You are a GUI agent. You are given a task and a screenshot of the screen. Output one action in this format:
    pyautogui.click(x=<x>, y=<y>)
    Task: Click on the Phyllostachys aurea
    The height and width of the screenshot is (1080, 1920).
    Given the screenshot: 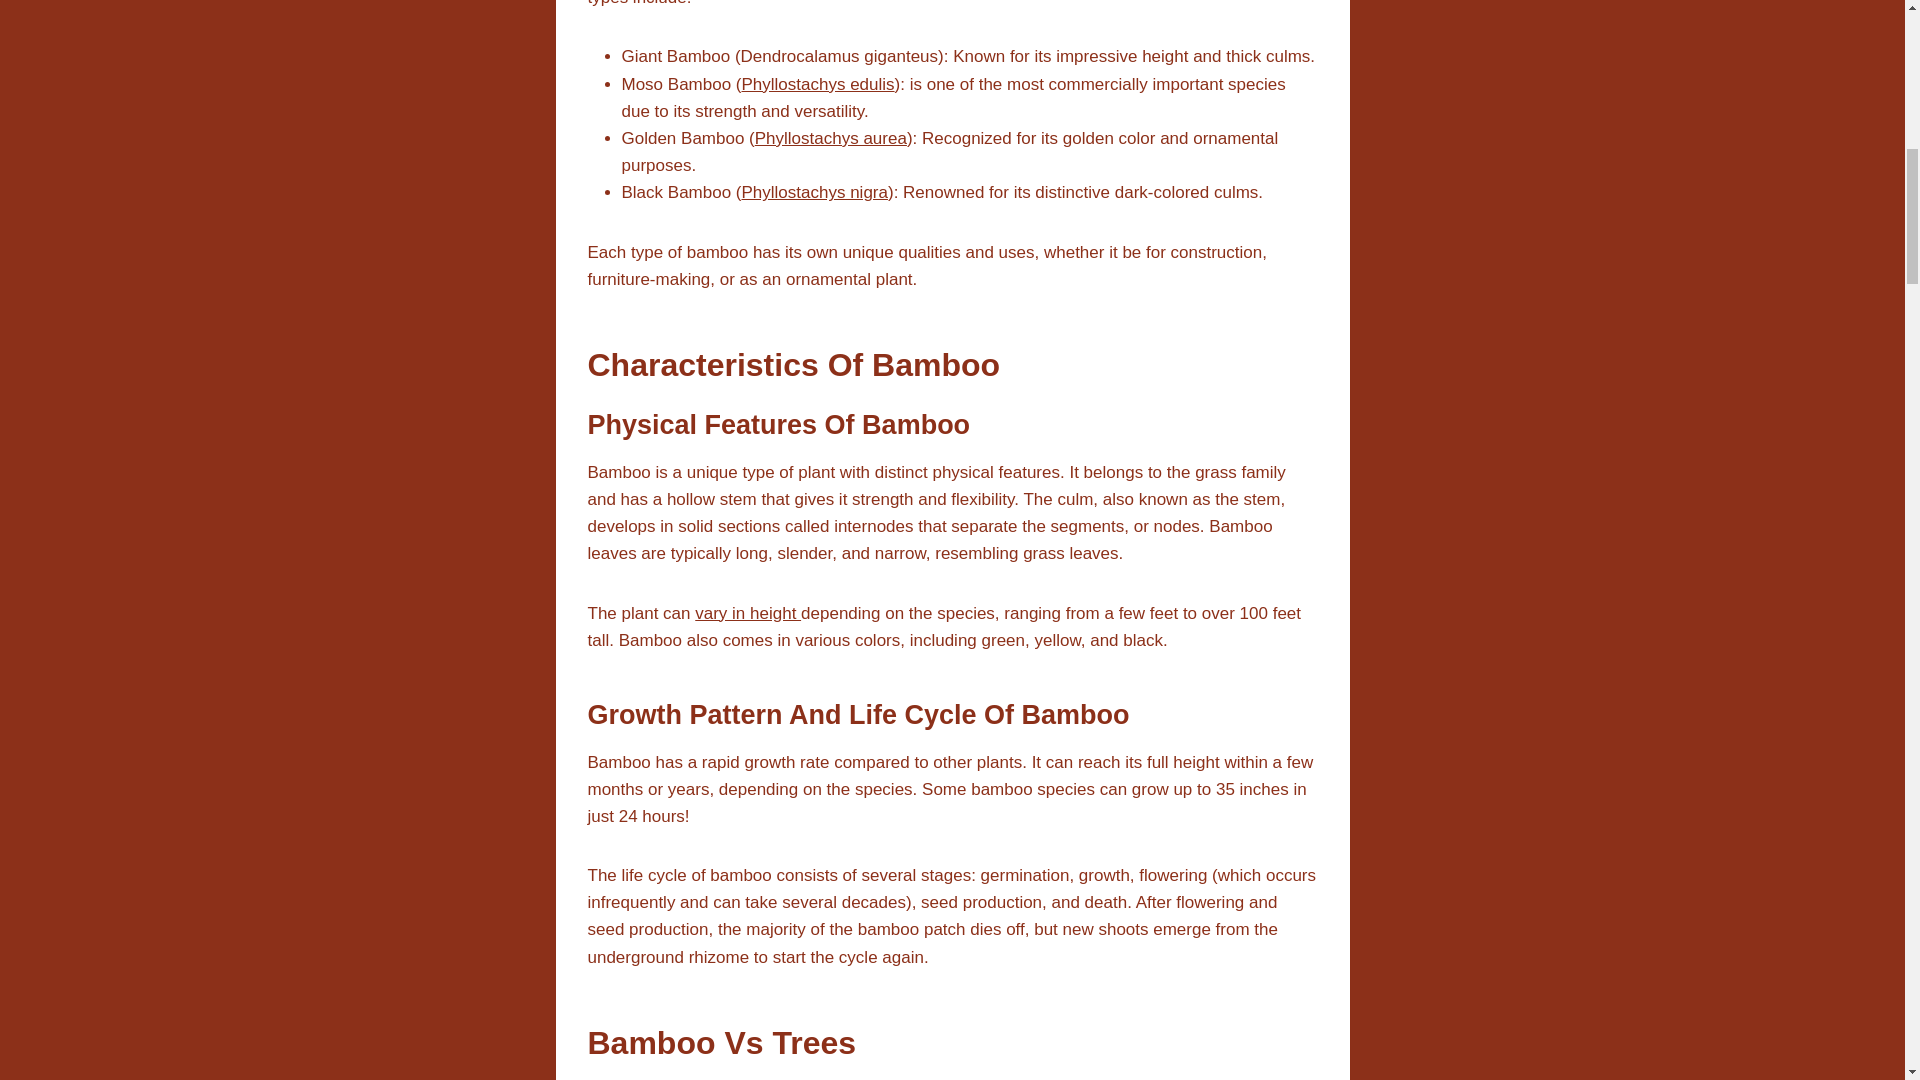 What is the action you would take?
    pyautogui.click(x=830, y=138)
    